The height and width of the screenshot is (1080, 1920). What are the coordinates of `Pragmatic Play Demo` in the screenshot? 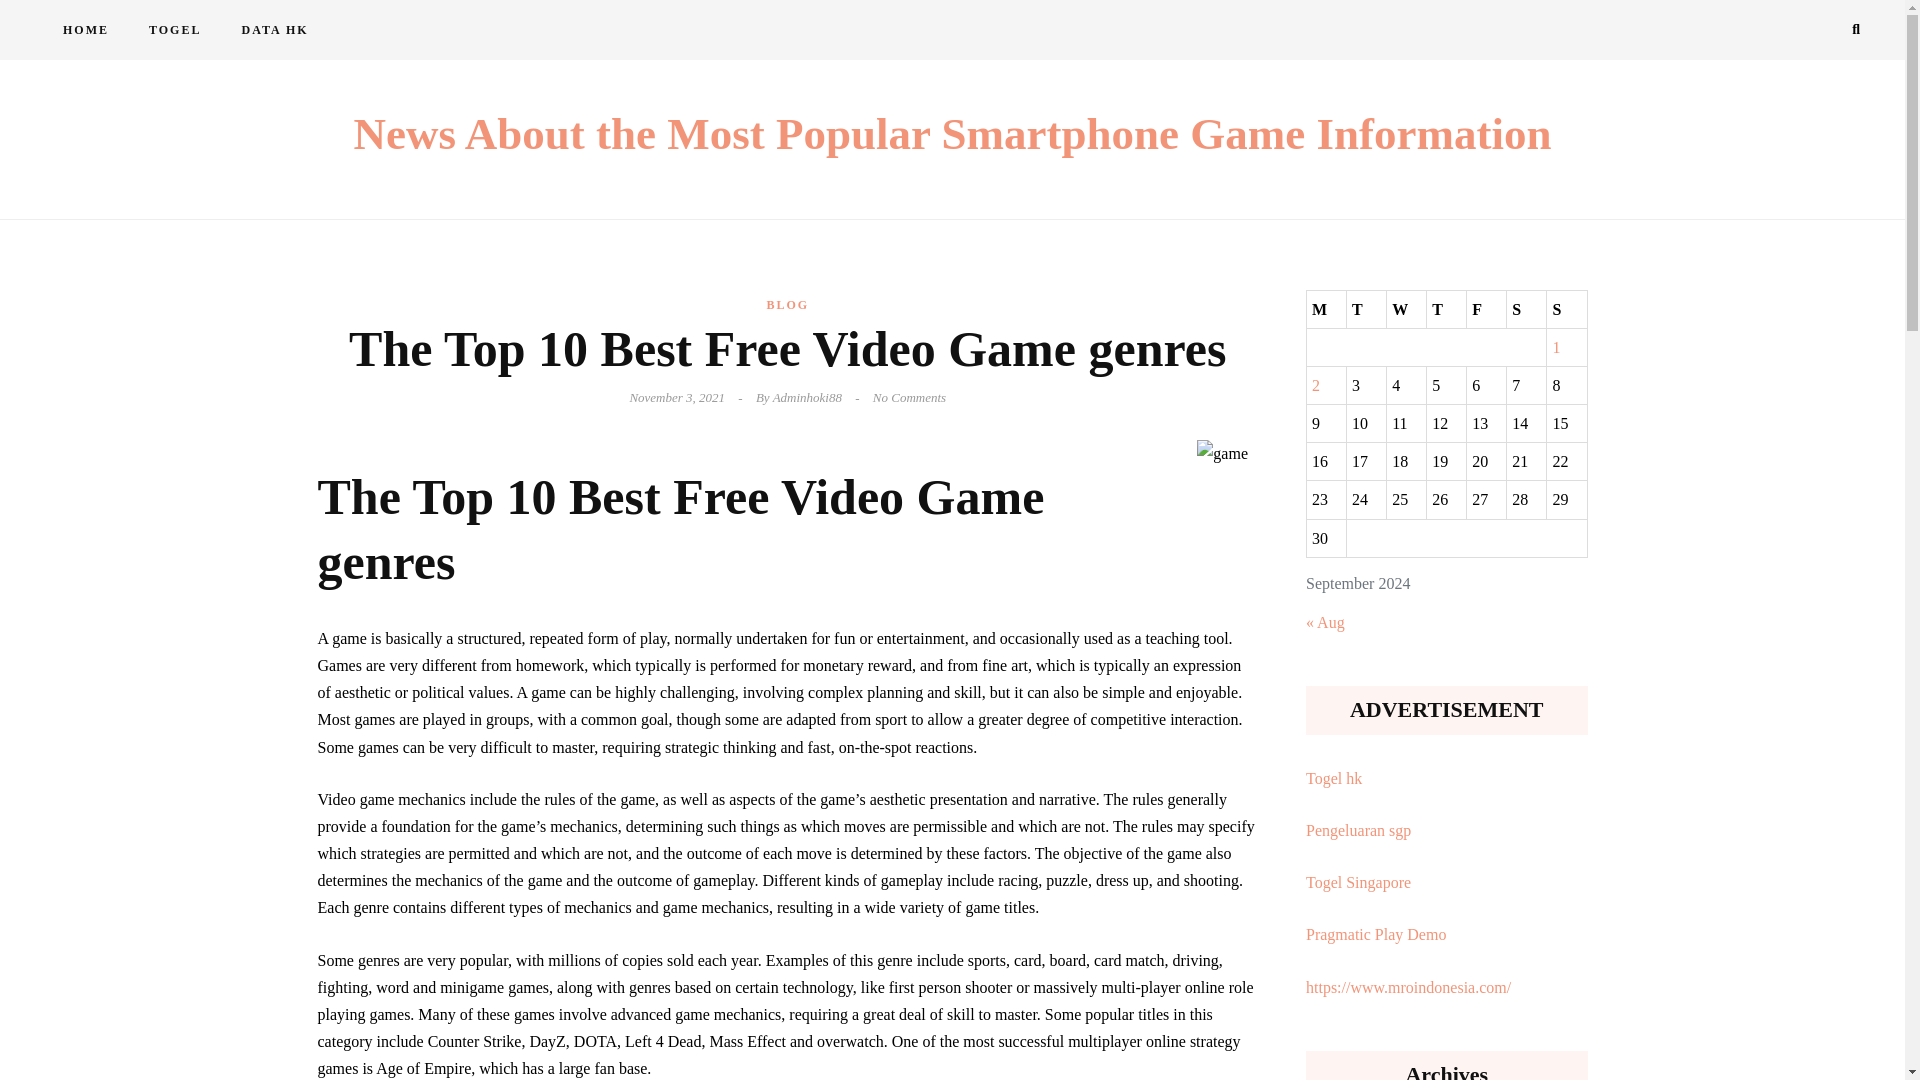 It's located at (1375, 934).